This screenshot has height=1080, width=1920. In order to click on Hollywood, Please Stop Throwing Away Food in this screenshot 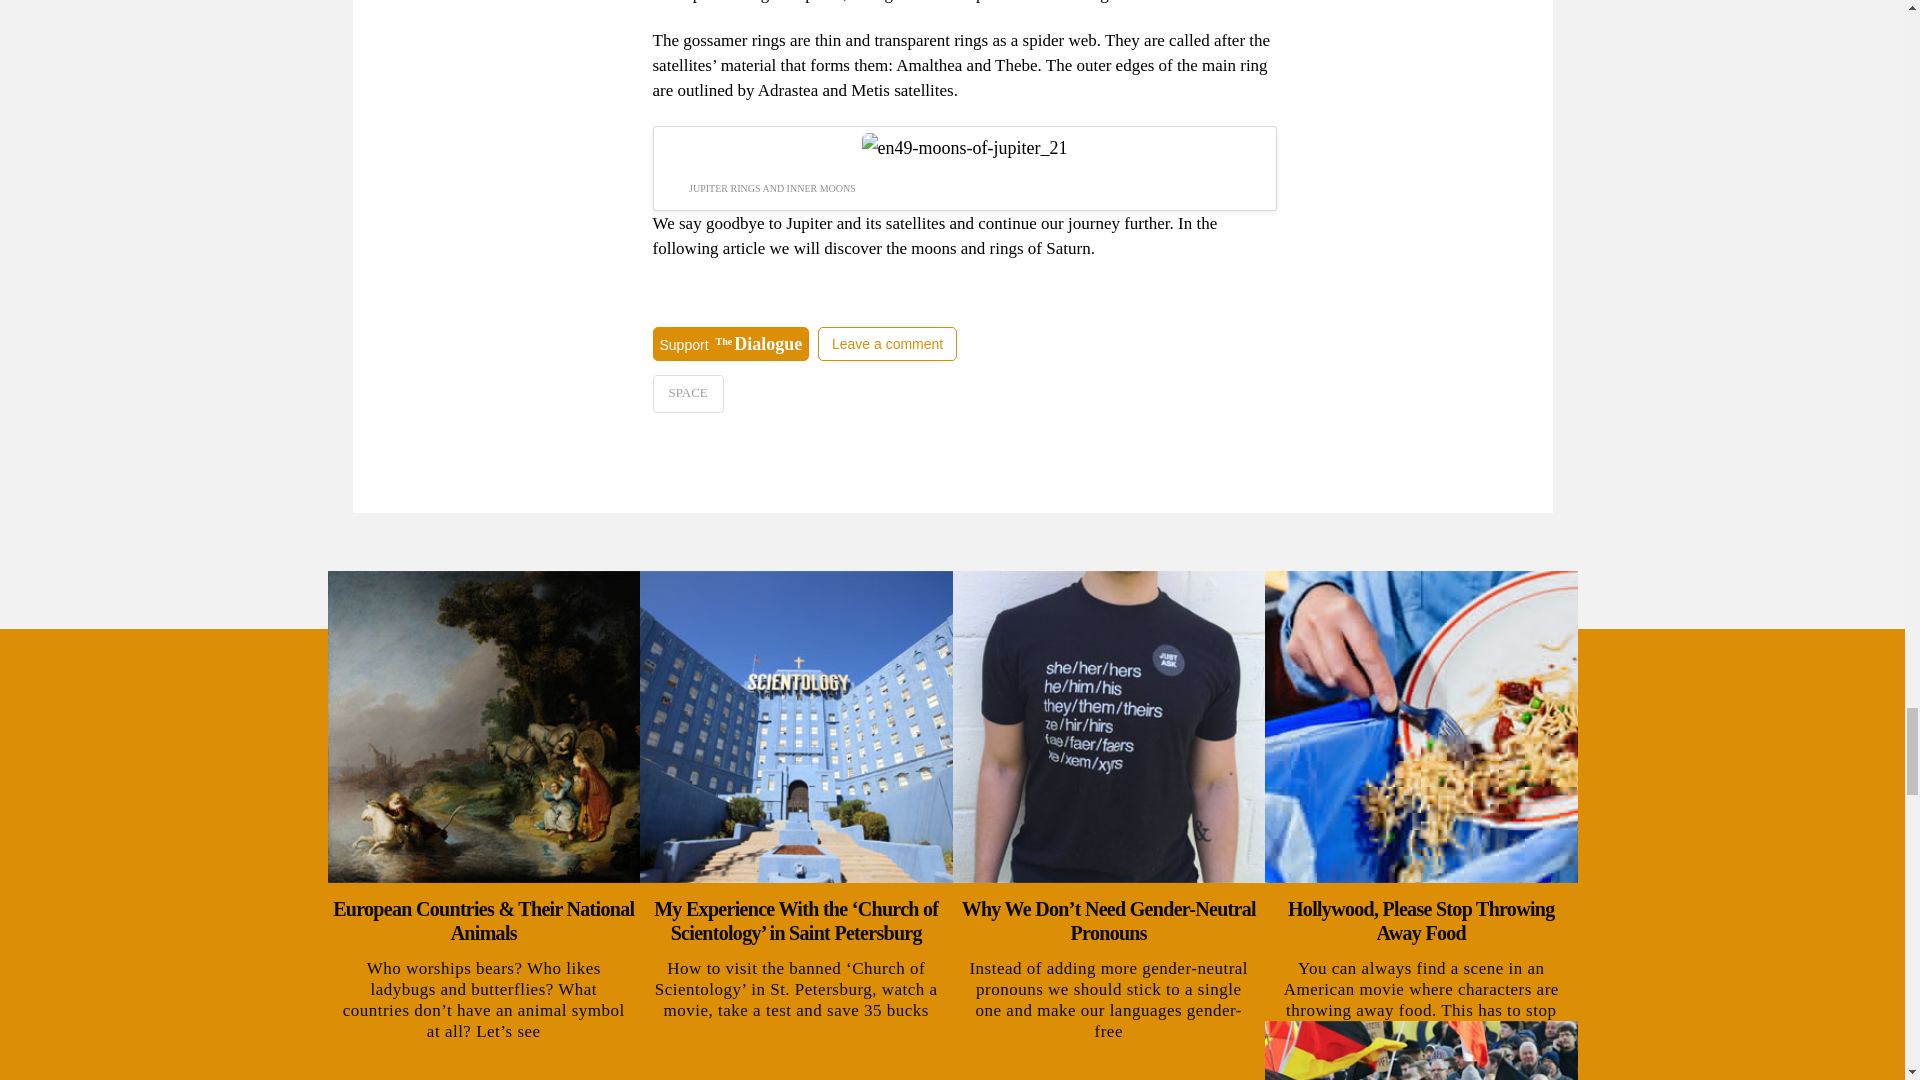, I will do `click(1422, 920)`.